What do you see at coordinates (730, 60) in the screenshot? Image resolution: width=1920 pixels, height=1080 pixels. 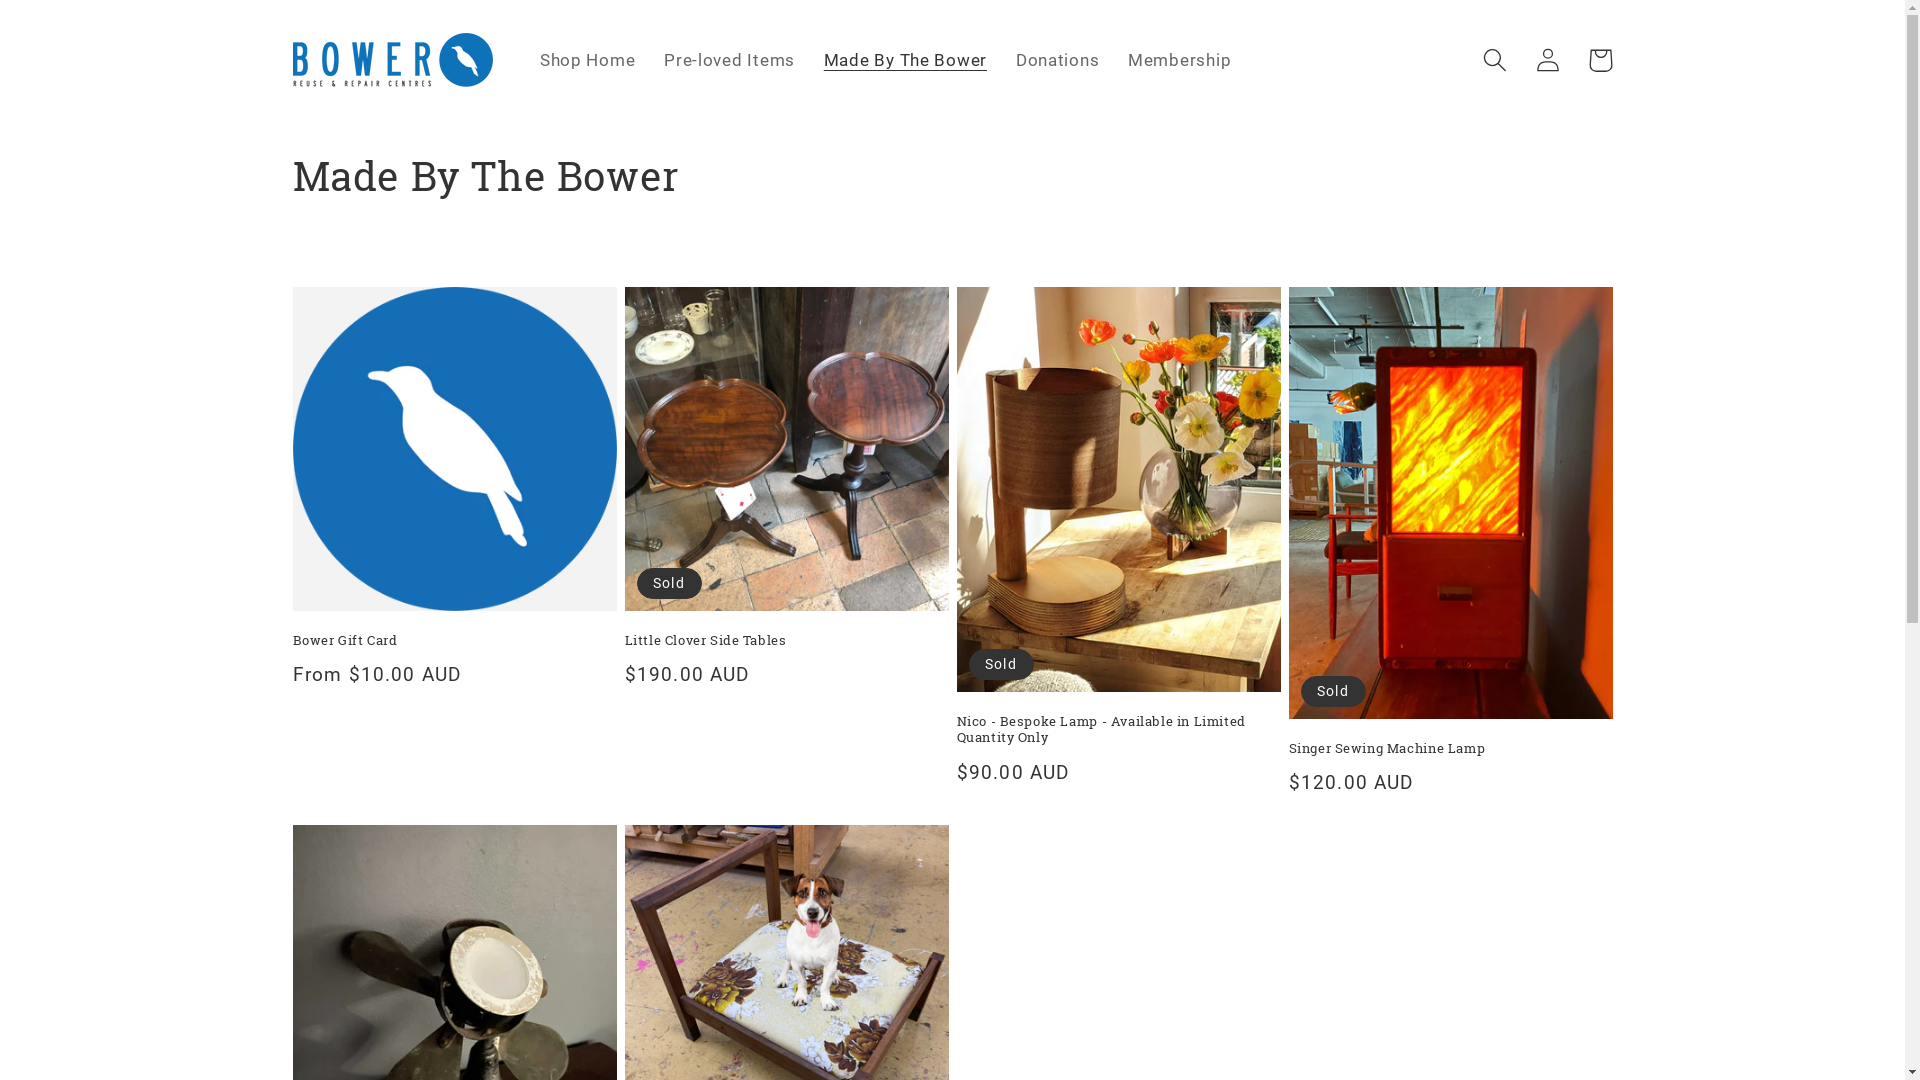 I see `Pre-loved Items` at bounding box center [730, 60].